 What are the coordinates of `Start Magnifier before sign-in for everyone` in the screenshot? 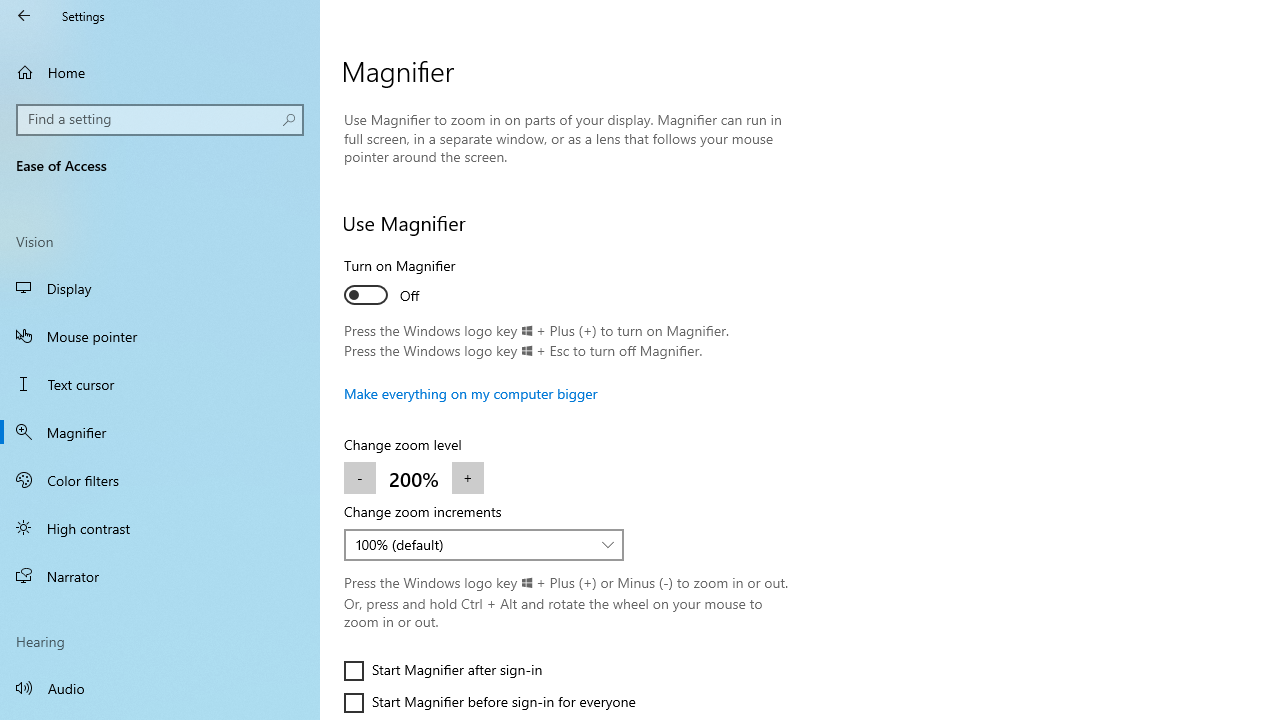 It's located at (490, 702).